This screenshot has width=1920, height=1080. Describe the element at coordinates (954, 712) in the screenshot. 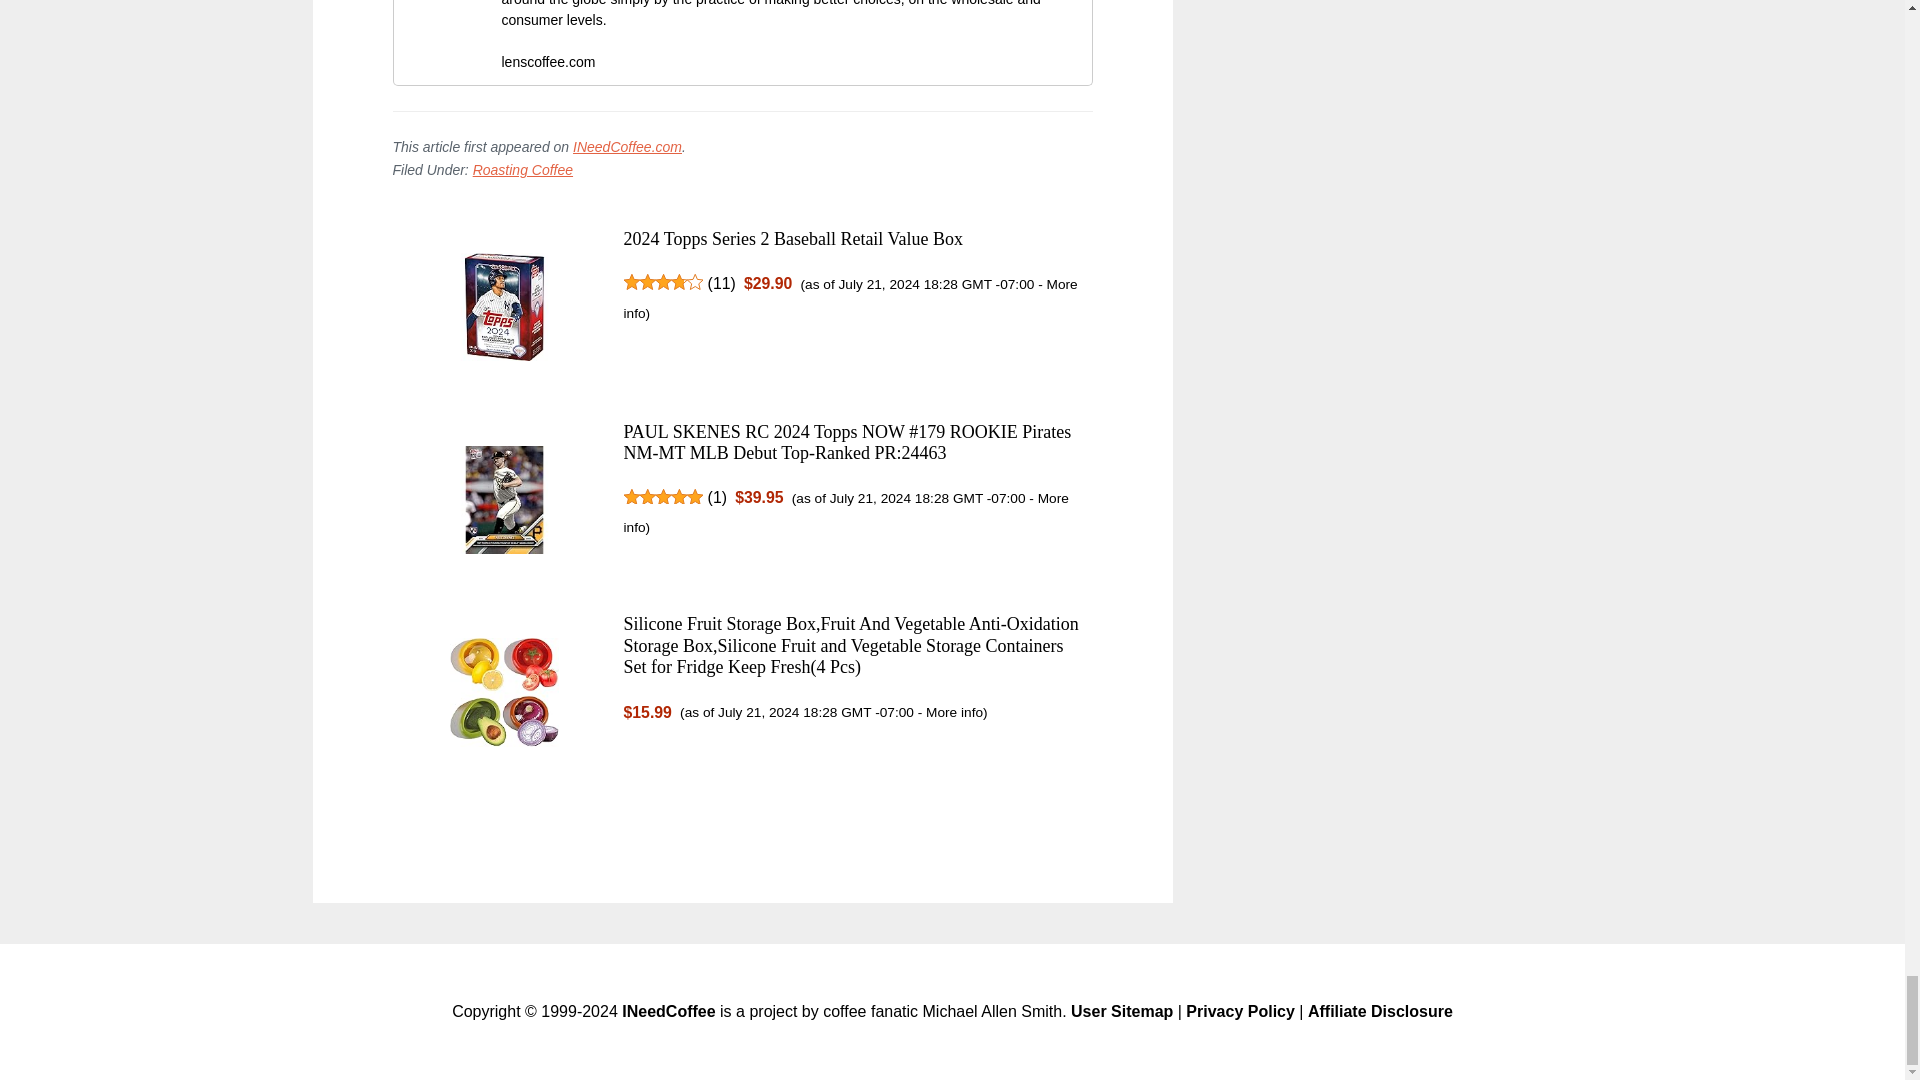

I see `More info` at that location.